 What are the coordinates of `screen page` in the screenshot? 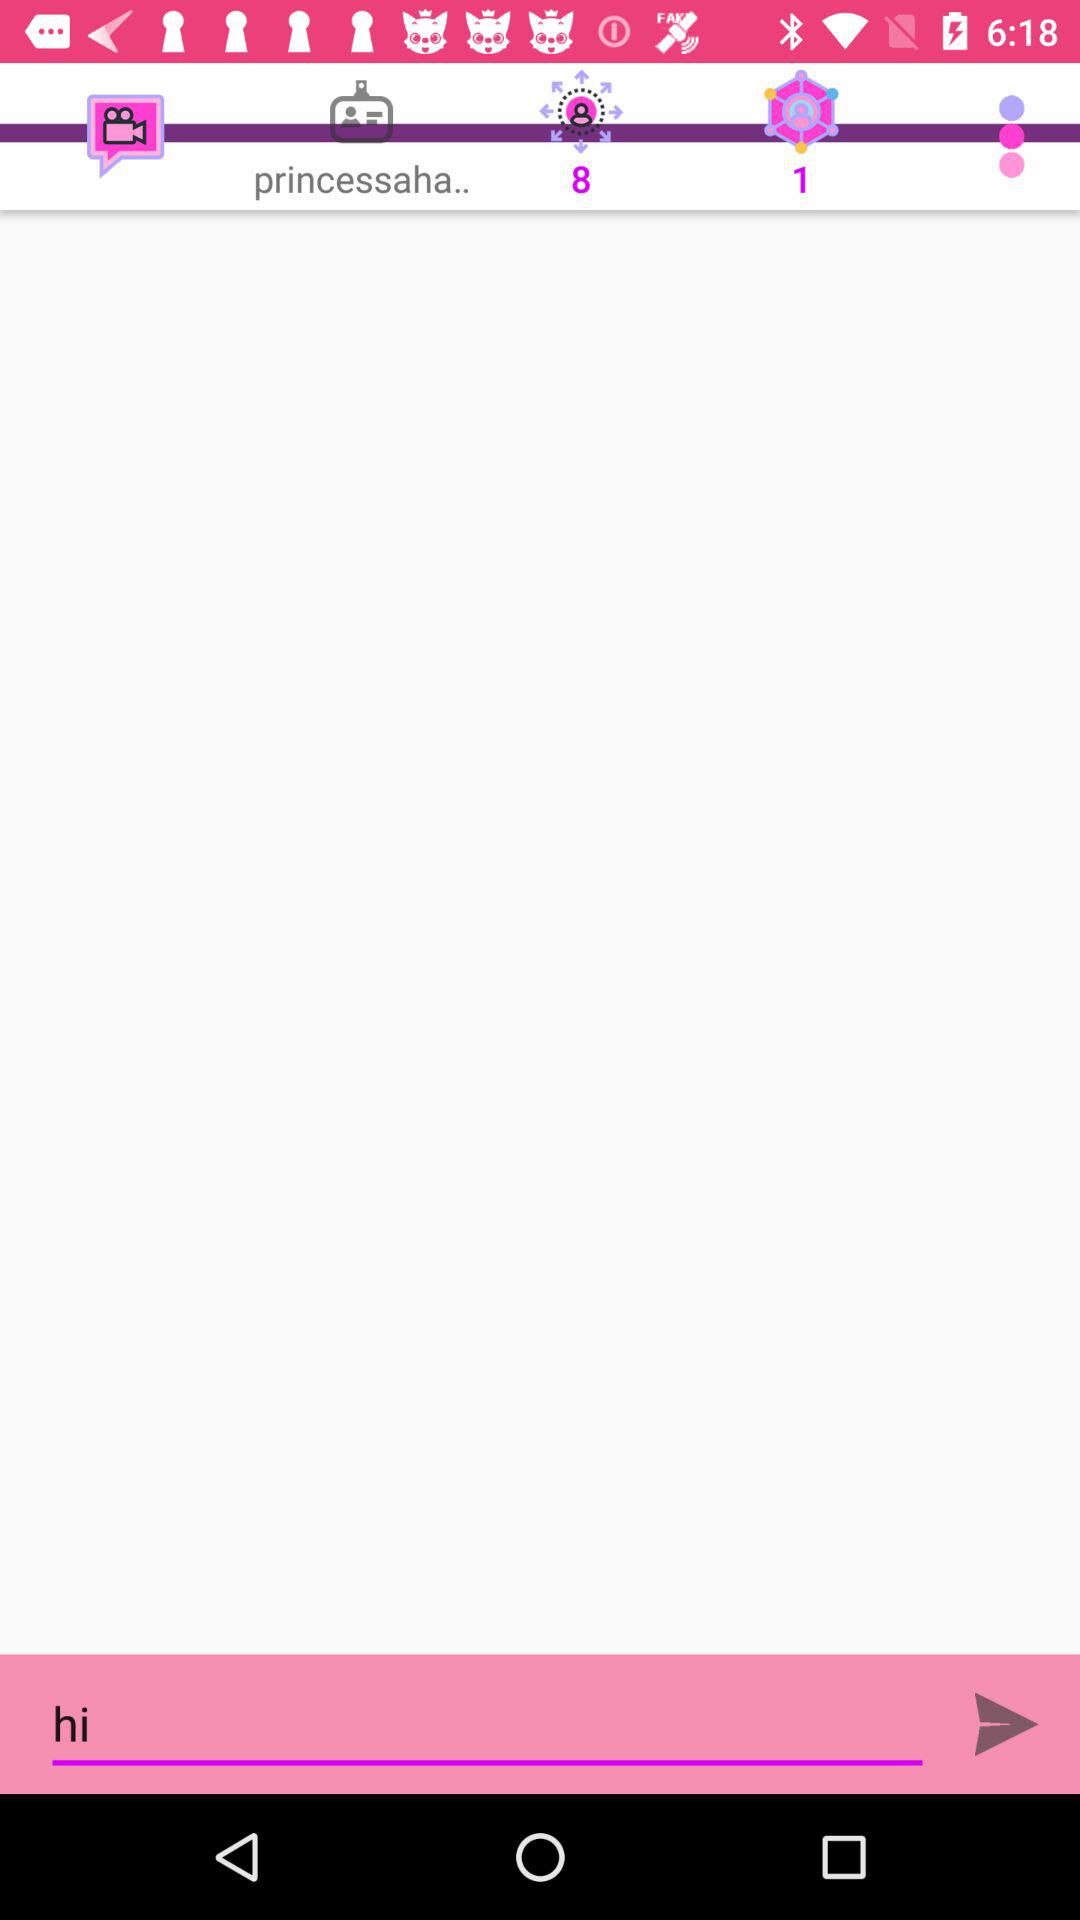 It's located at (540, 932).